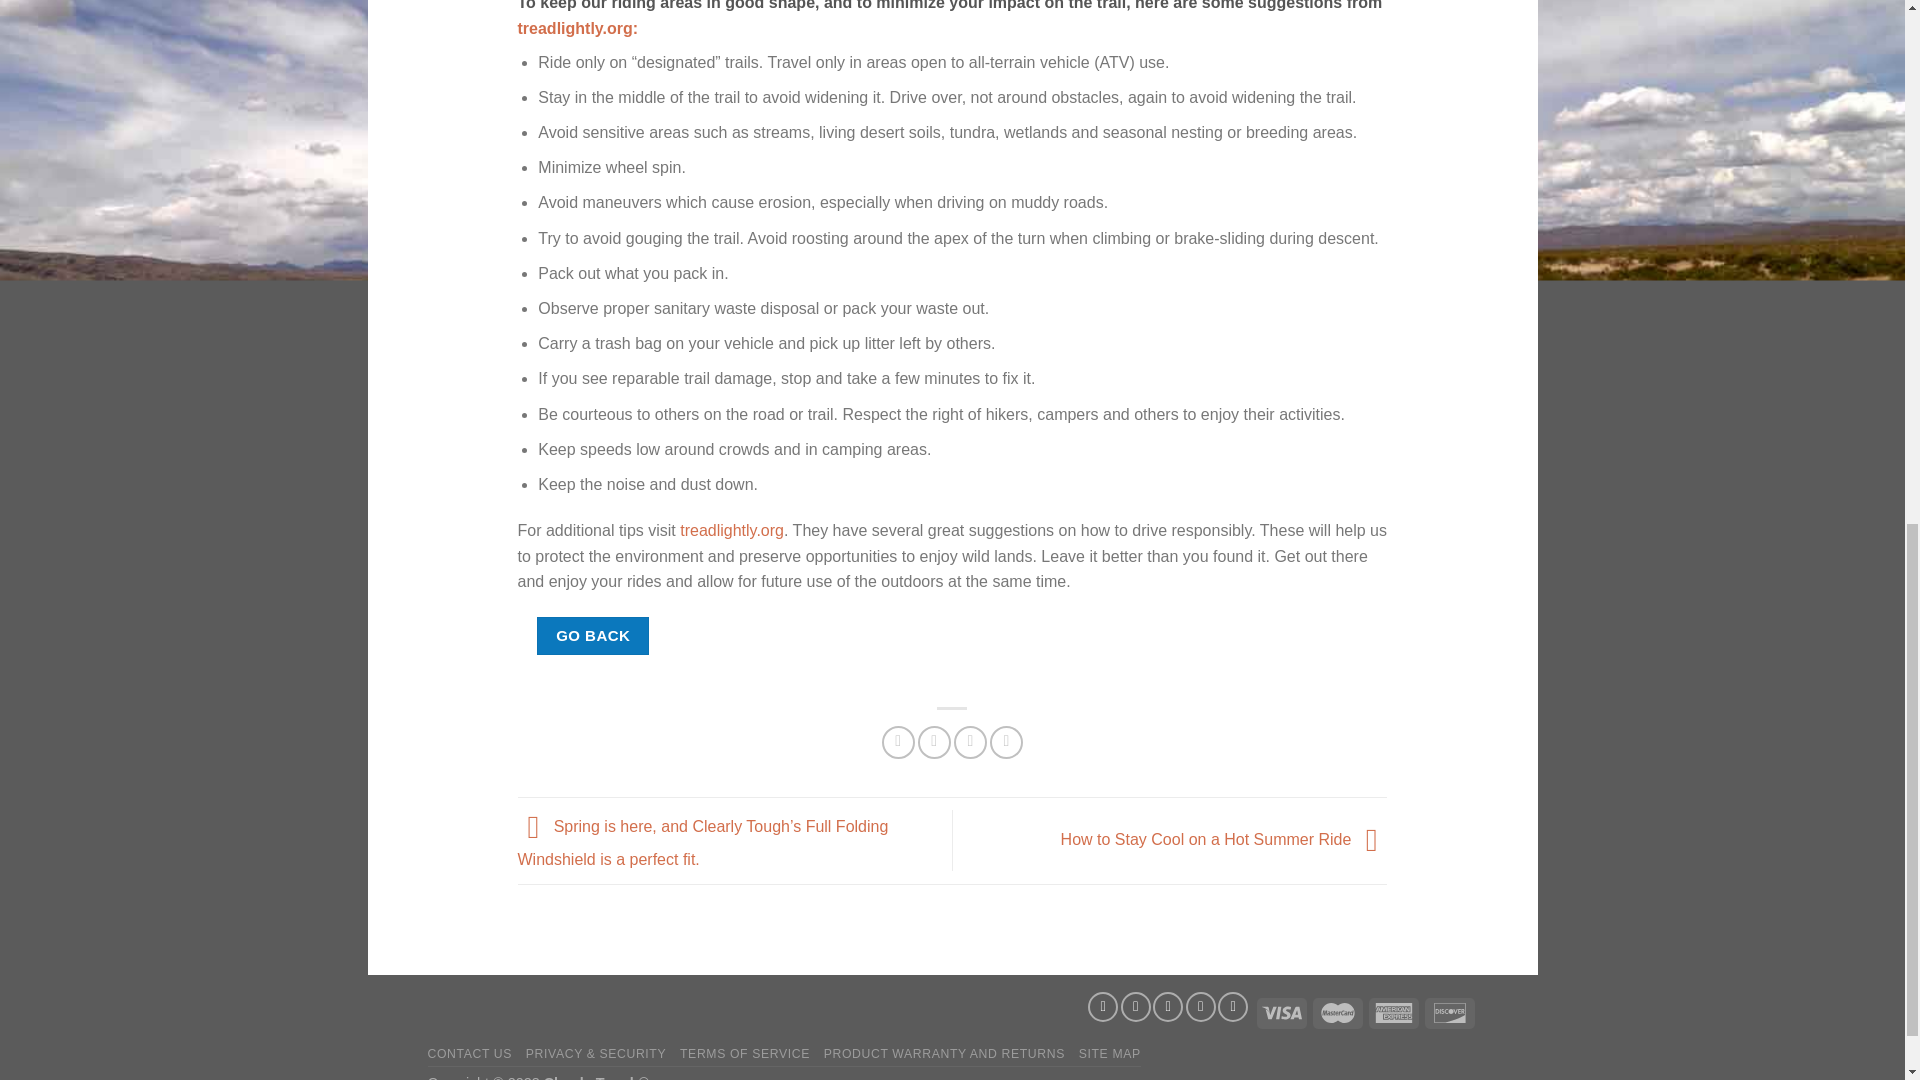  What do you see at coordinates (934, 742) in the screenshot?
I see `Share on Twitter` at bounding box center [934, 742].